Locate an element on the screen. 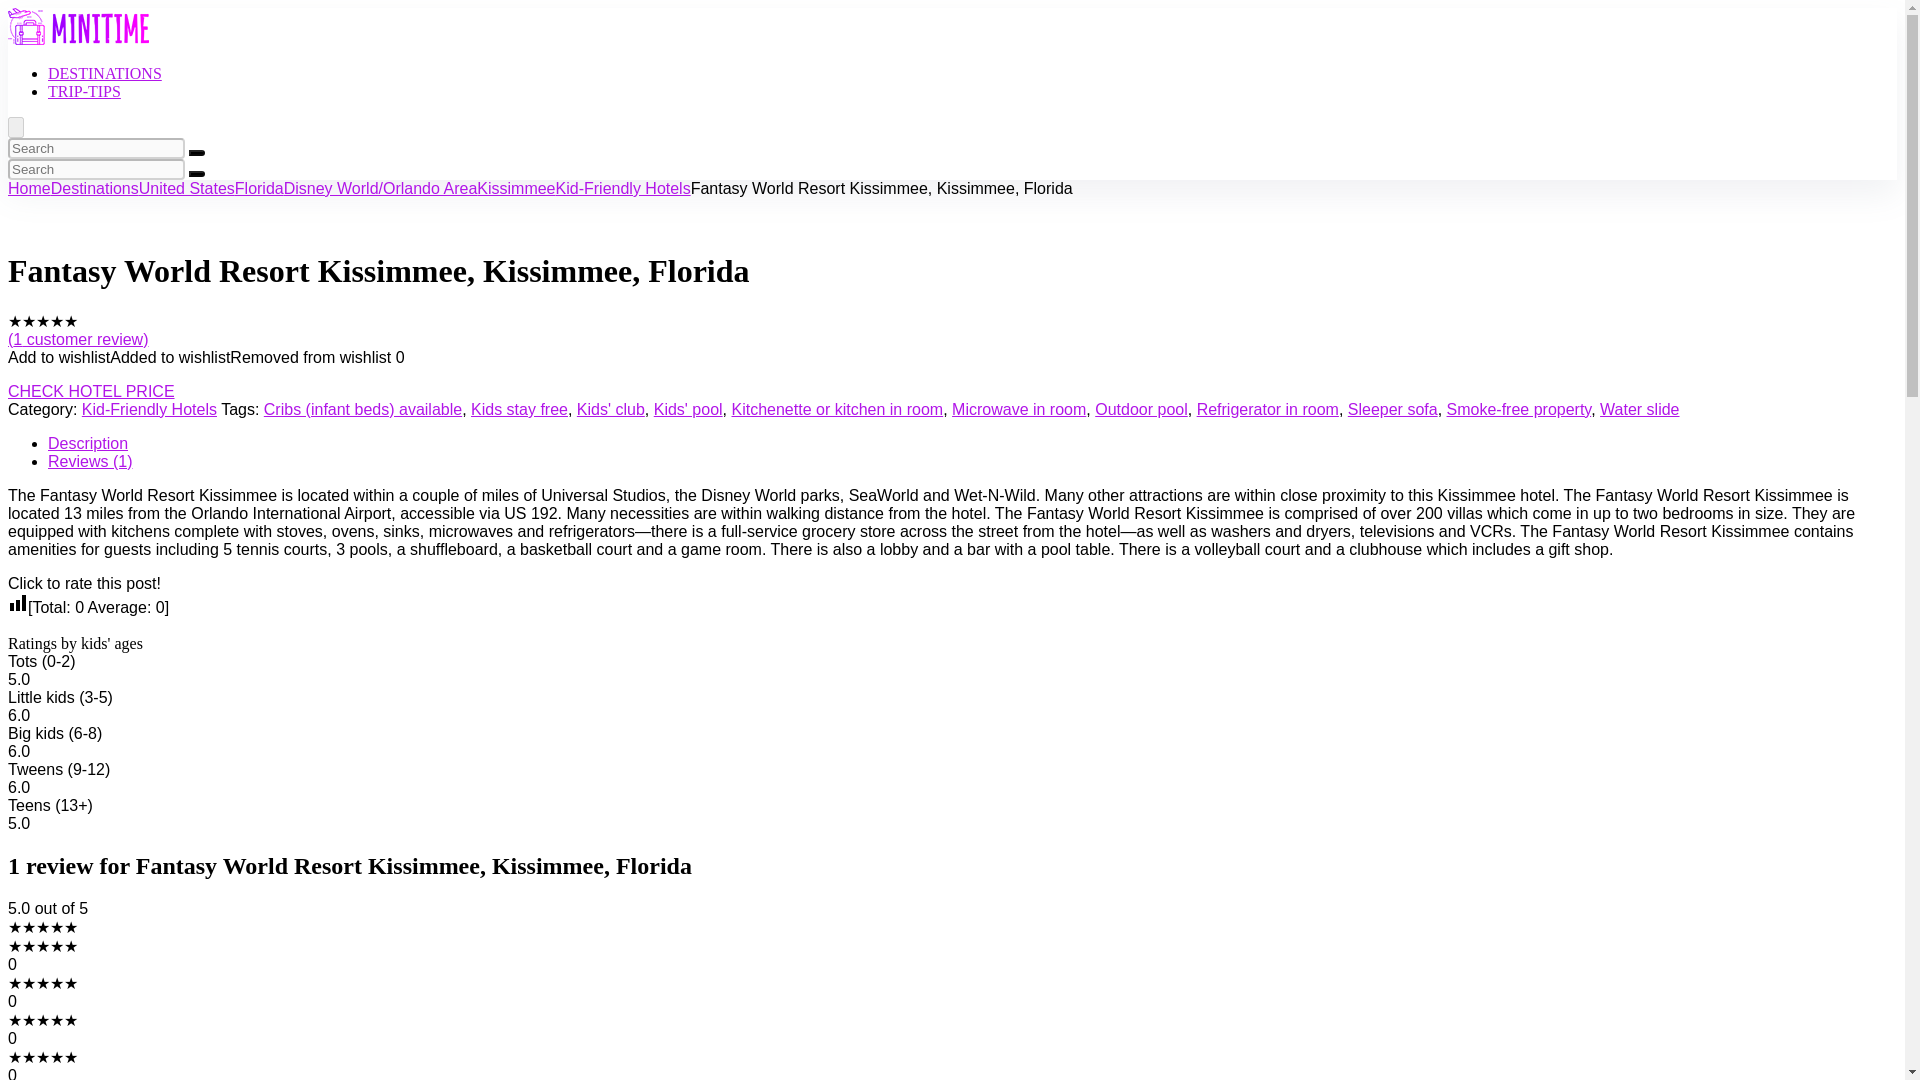 Image resolution: width=1920 pixels, height=1080 pixels. Kitchenette or kitchen in room is located at coordinates (838, 408).